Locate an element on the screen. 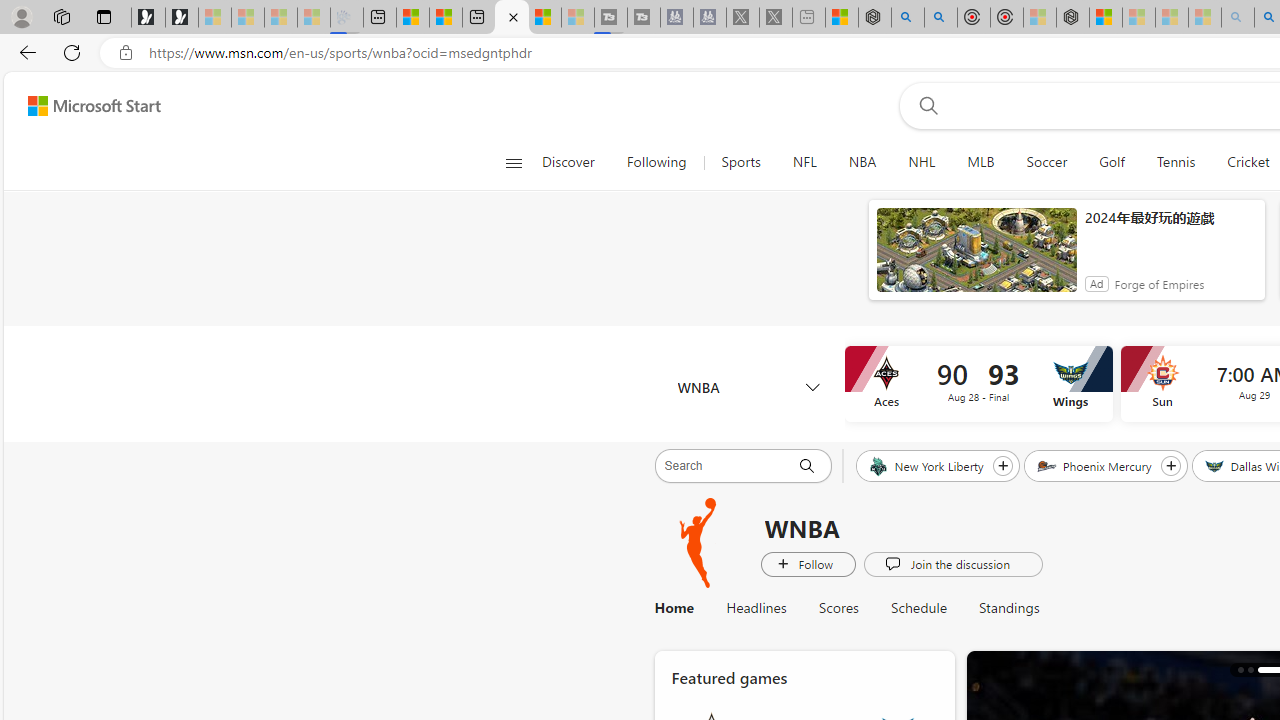  Tennis is located at coordinates (1176, 162).